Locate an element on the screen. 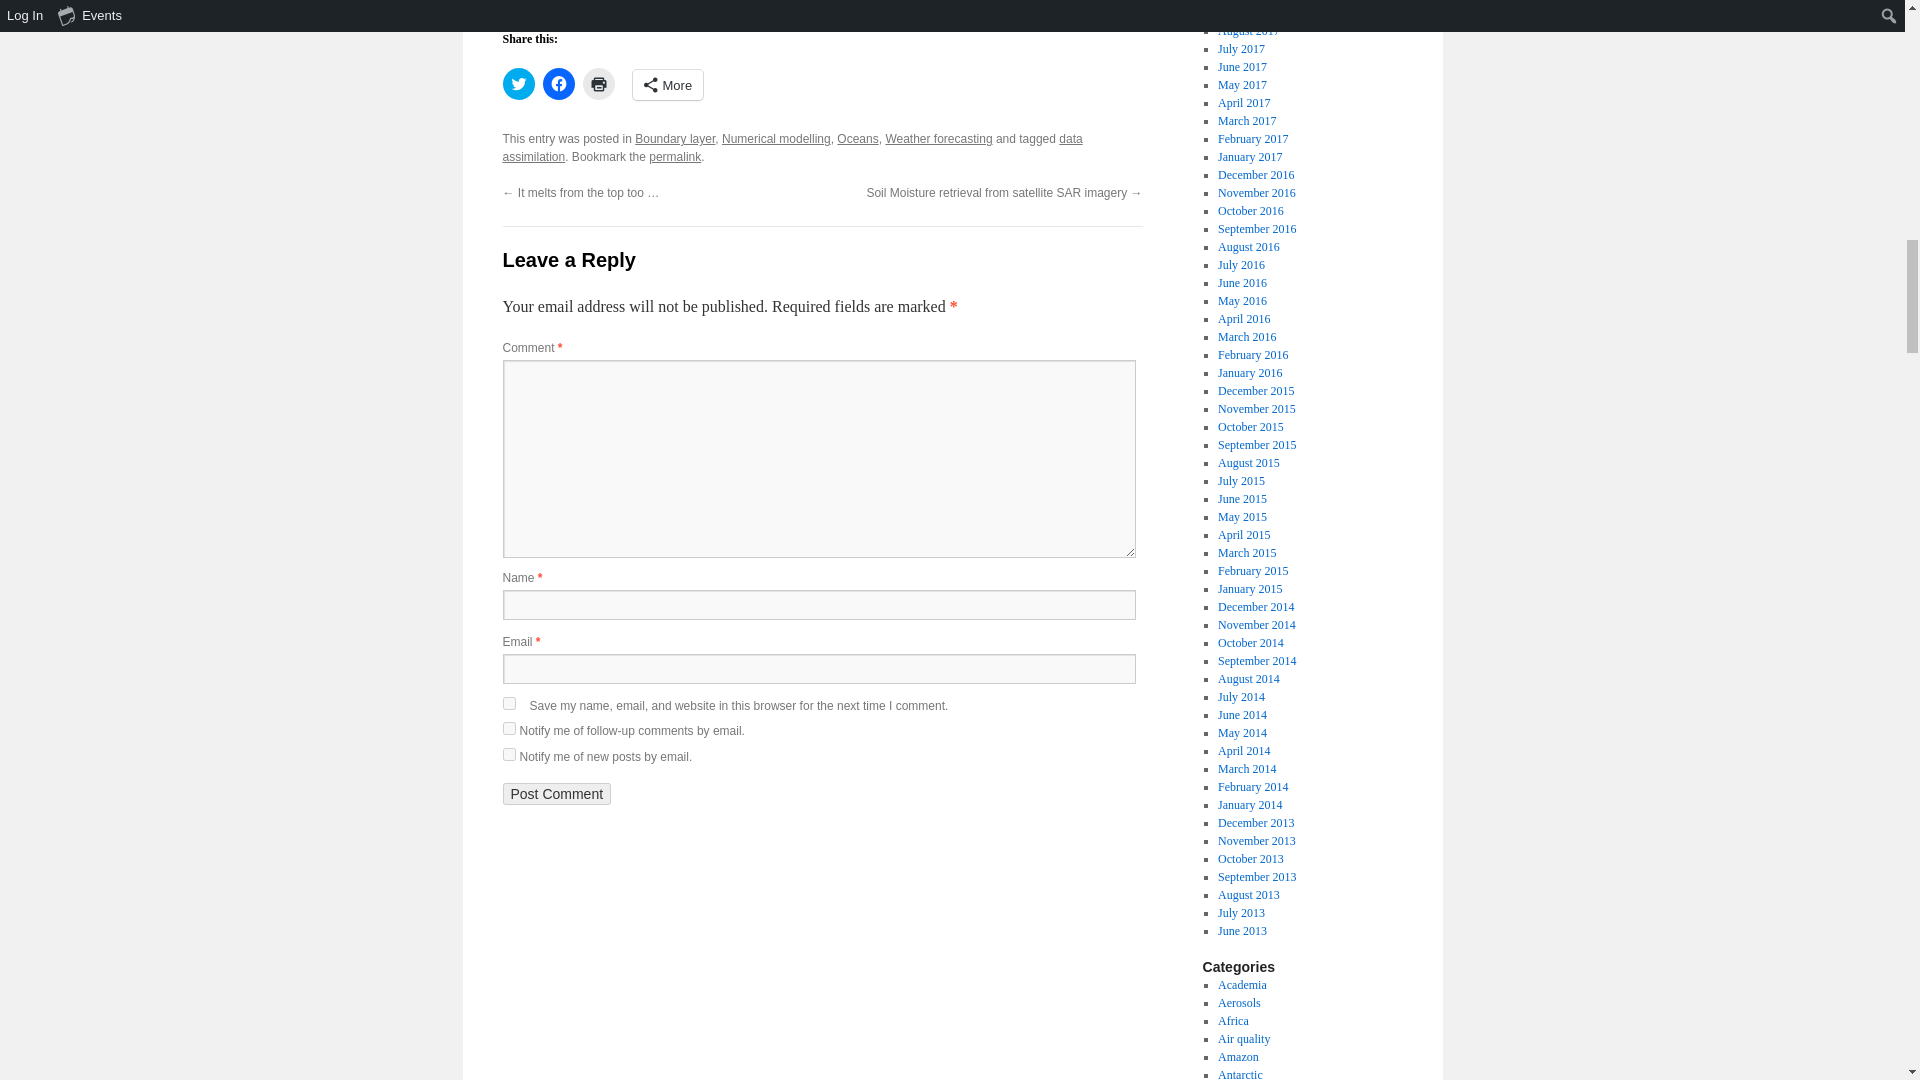 The height and width of the screenshot is (1080, 1920). Click to share on Twitter is located at coordinates (517, 84).